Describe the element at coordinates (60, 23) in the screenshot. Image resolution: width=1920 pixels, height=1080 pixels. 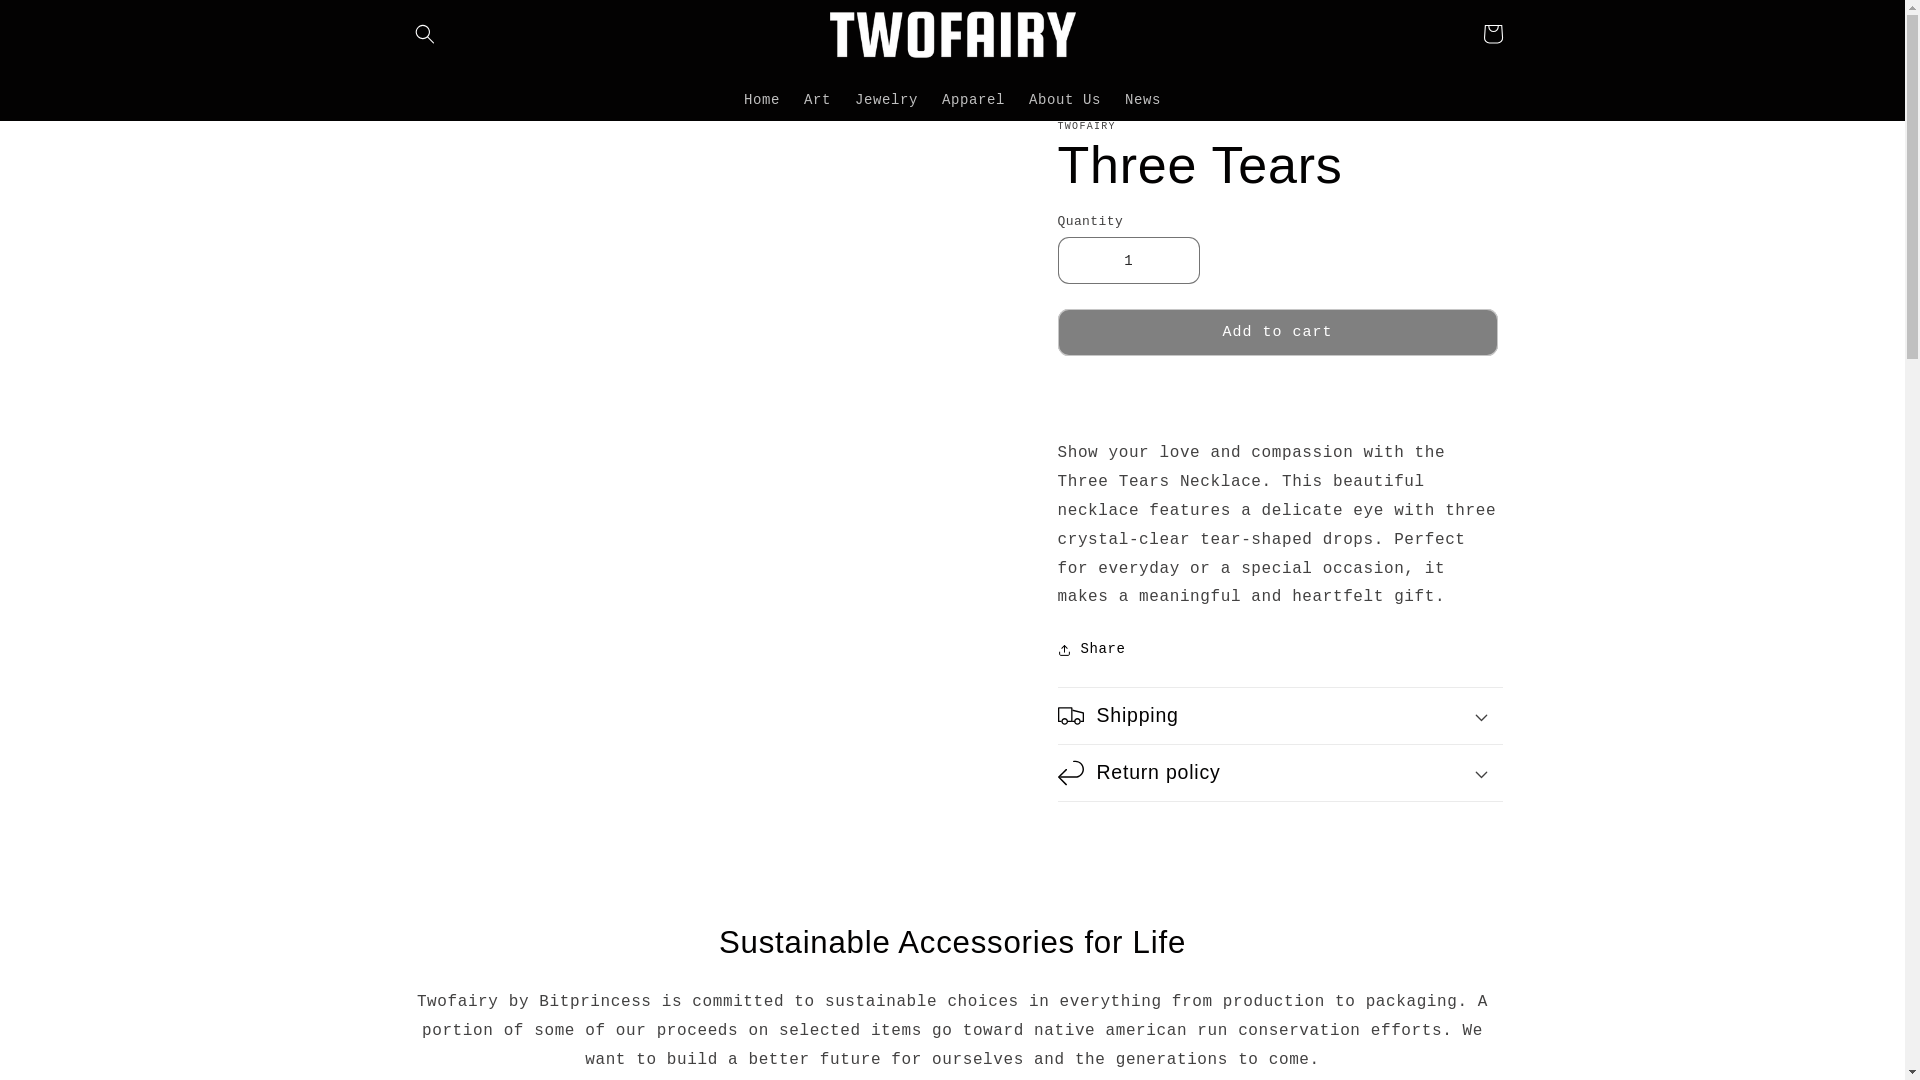
I see `Skip to content` at that location.